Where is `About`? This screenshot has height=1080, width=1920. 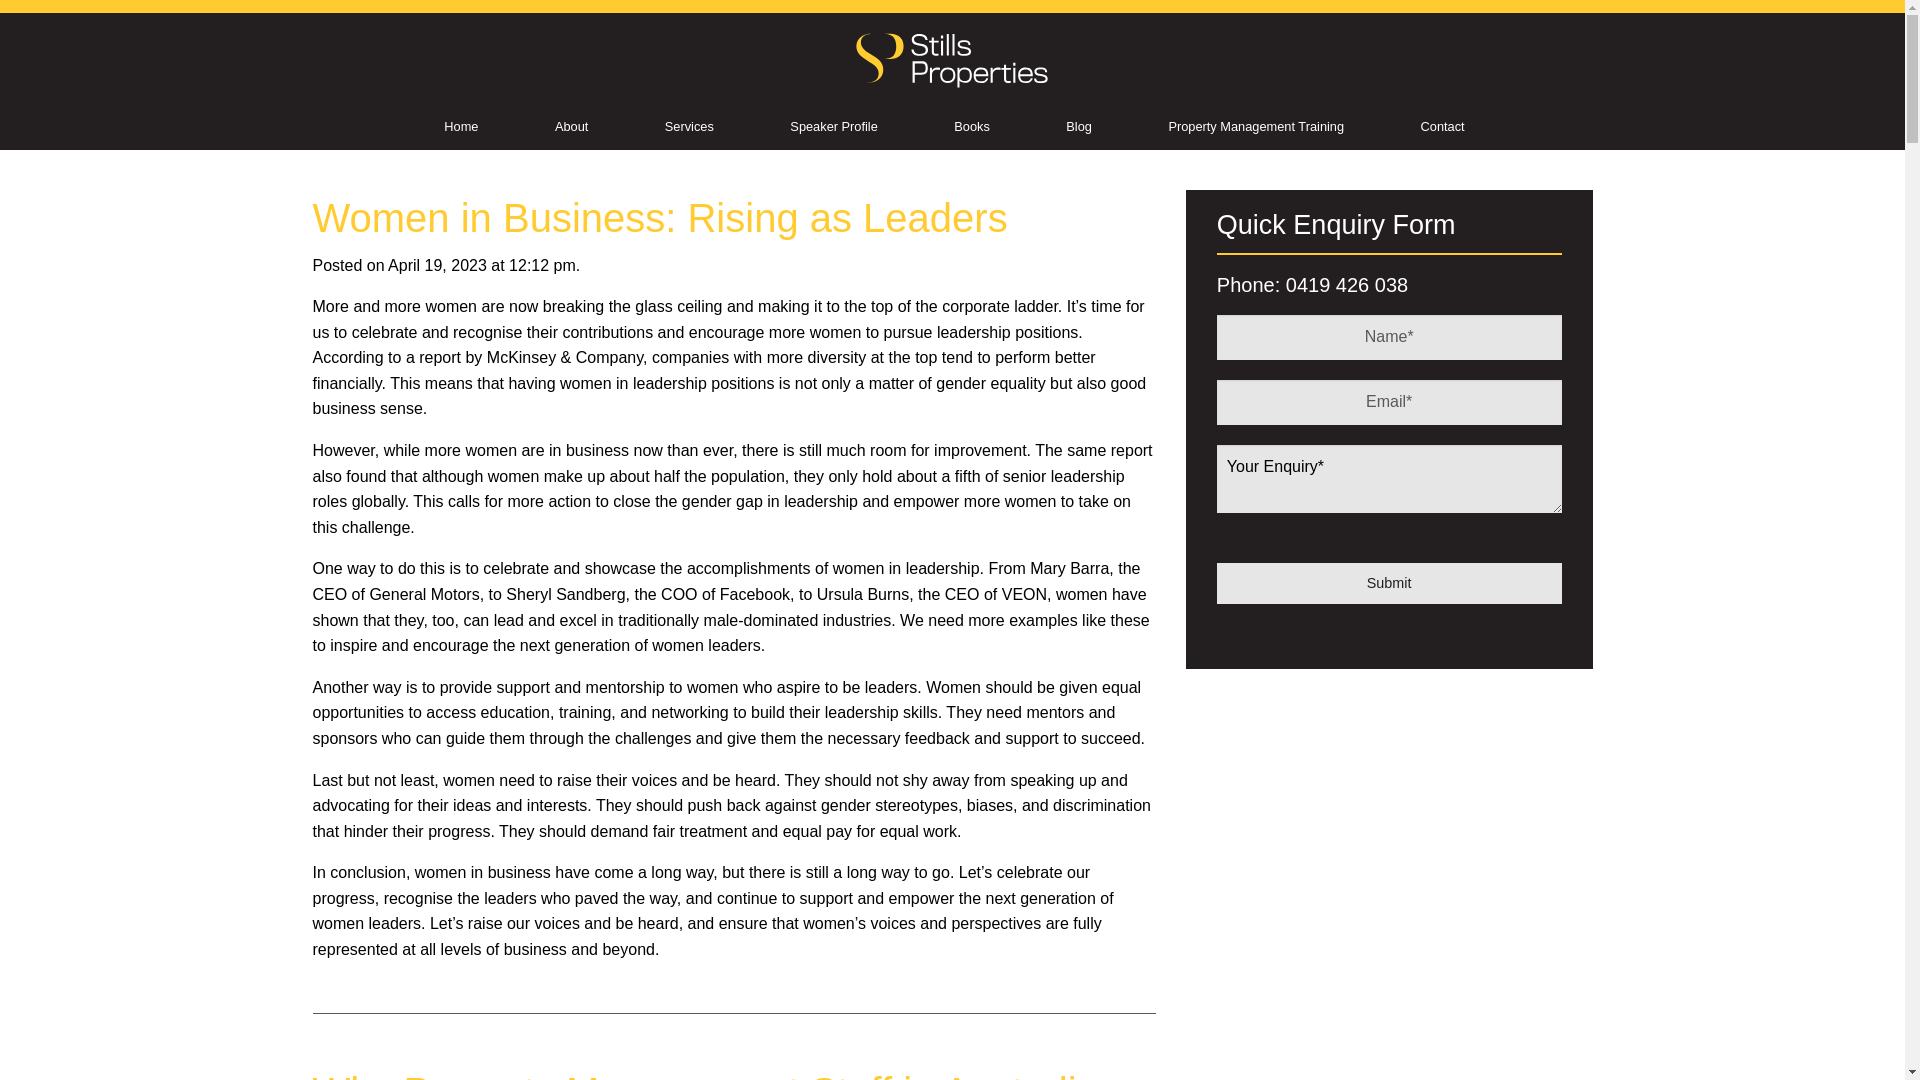
About is located at coordinates (570, 127).